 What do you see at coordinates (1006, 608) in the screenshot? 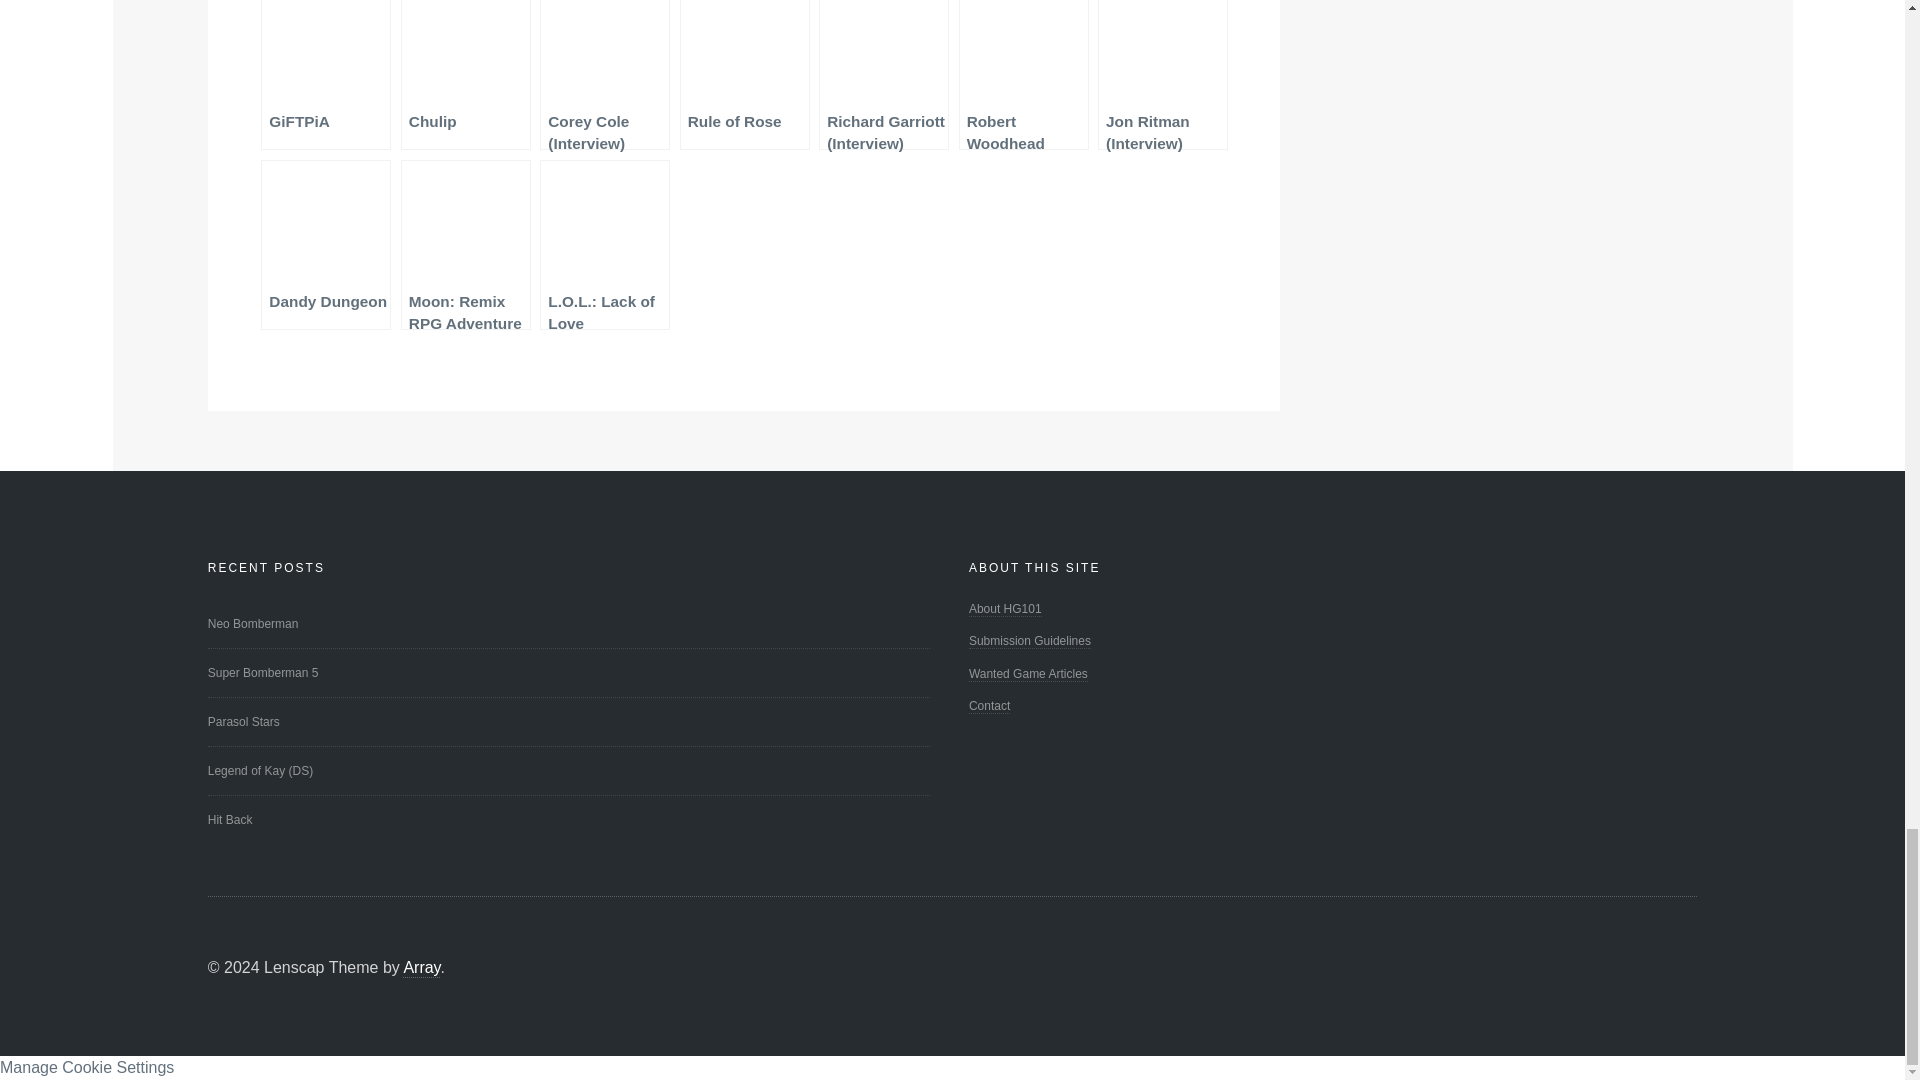
I see `About HG101` at bounding box center [1006, 608].